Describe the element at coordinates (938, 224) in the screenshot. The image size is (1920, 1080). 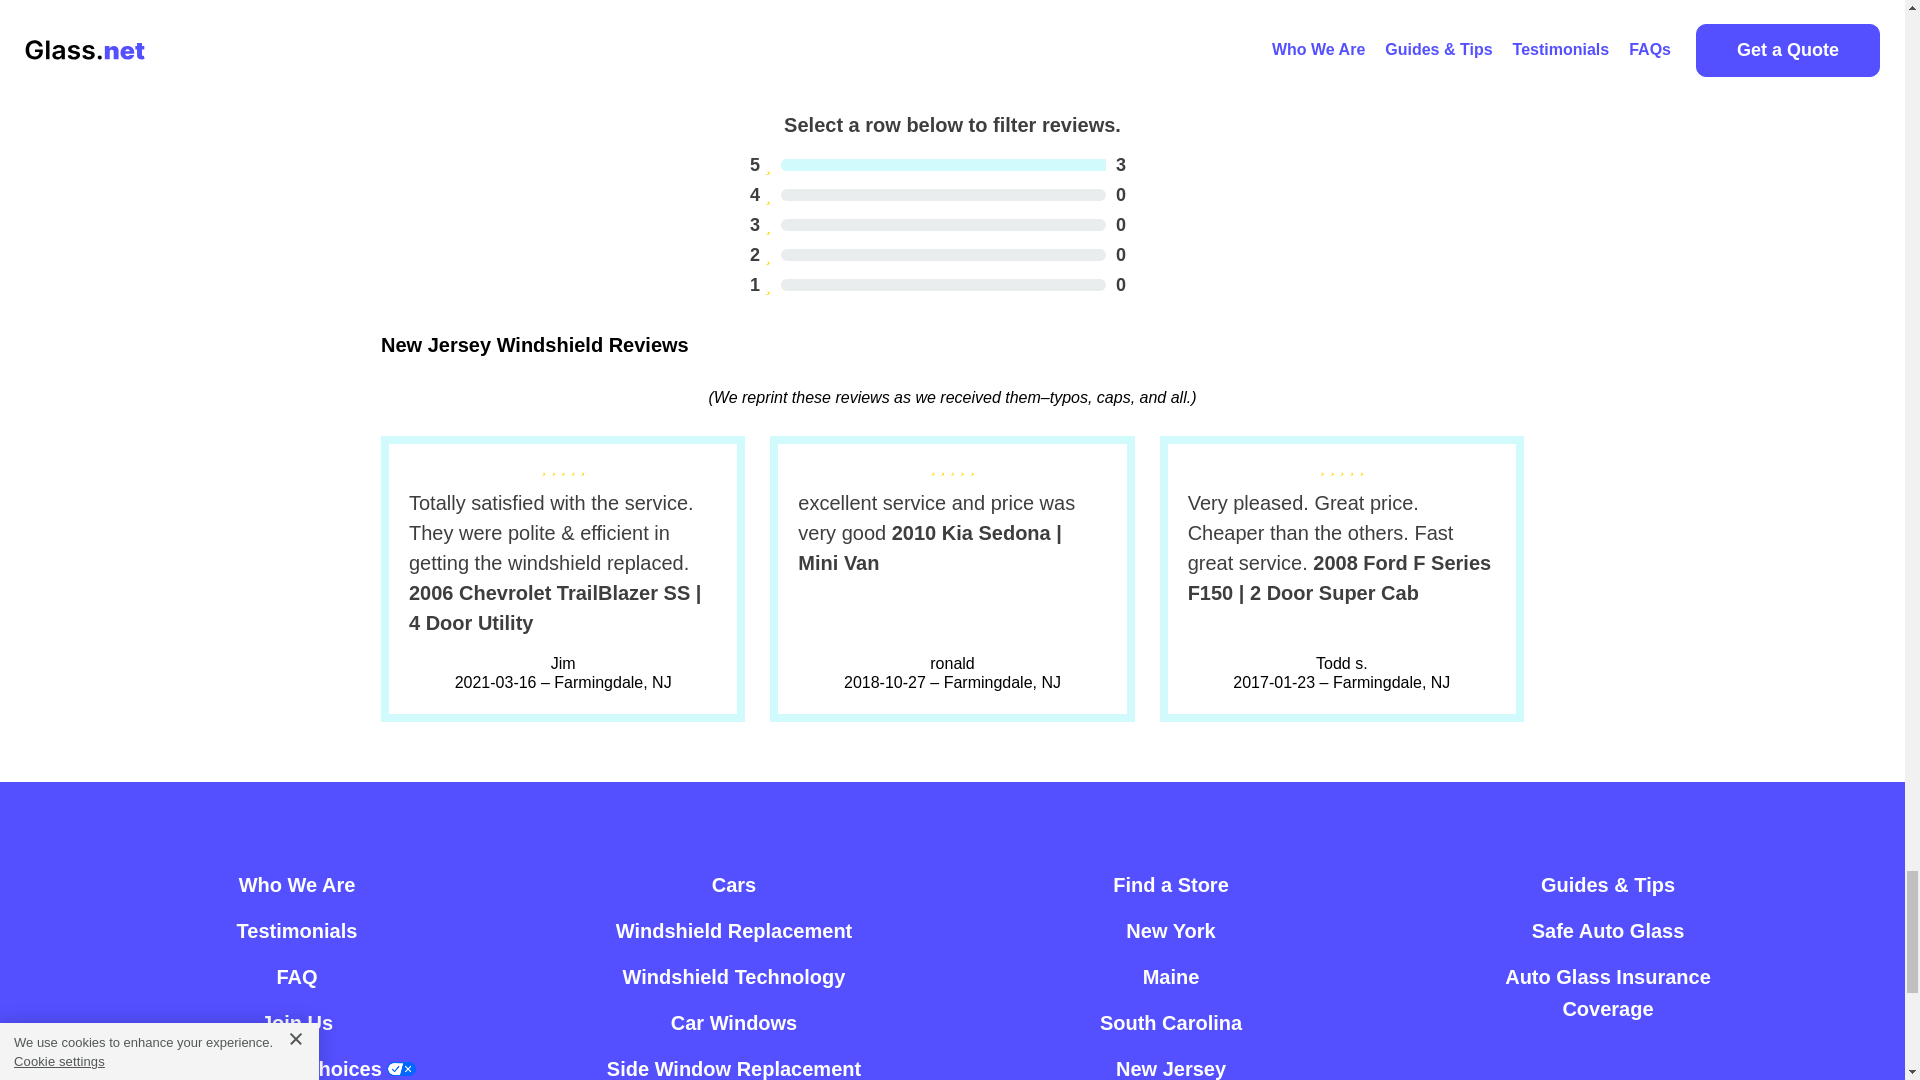
I see `Side Window Replacement` at that location.